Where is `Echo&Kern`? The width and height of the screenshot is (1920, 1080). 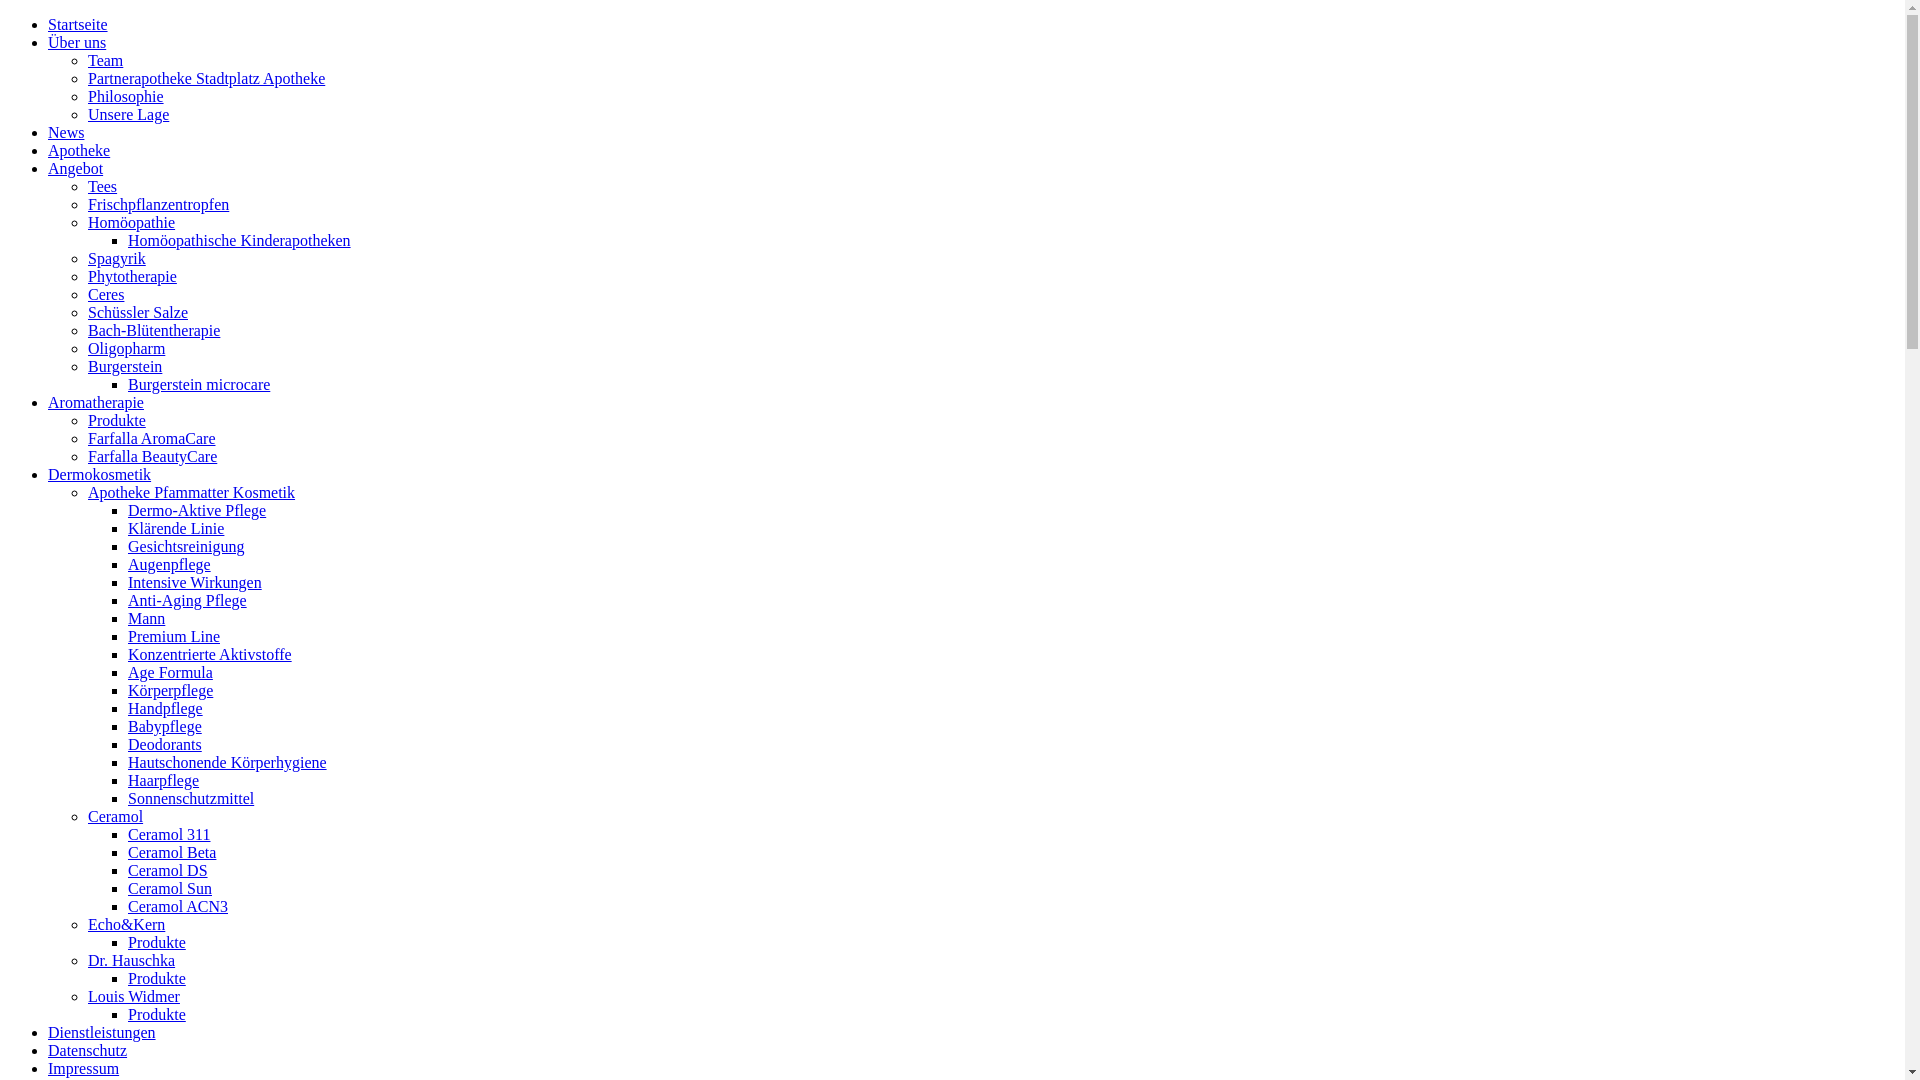 Echo&Kern is located at coordinates (126, 924).